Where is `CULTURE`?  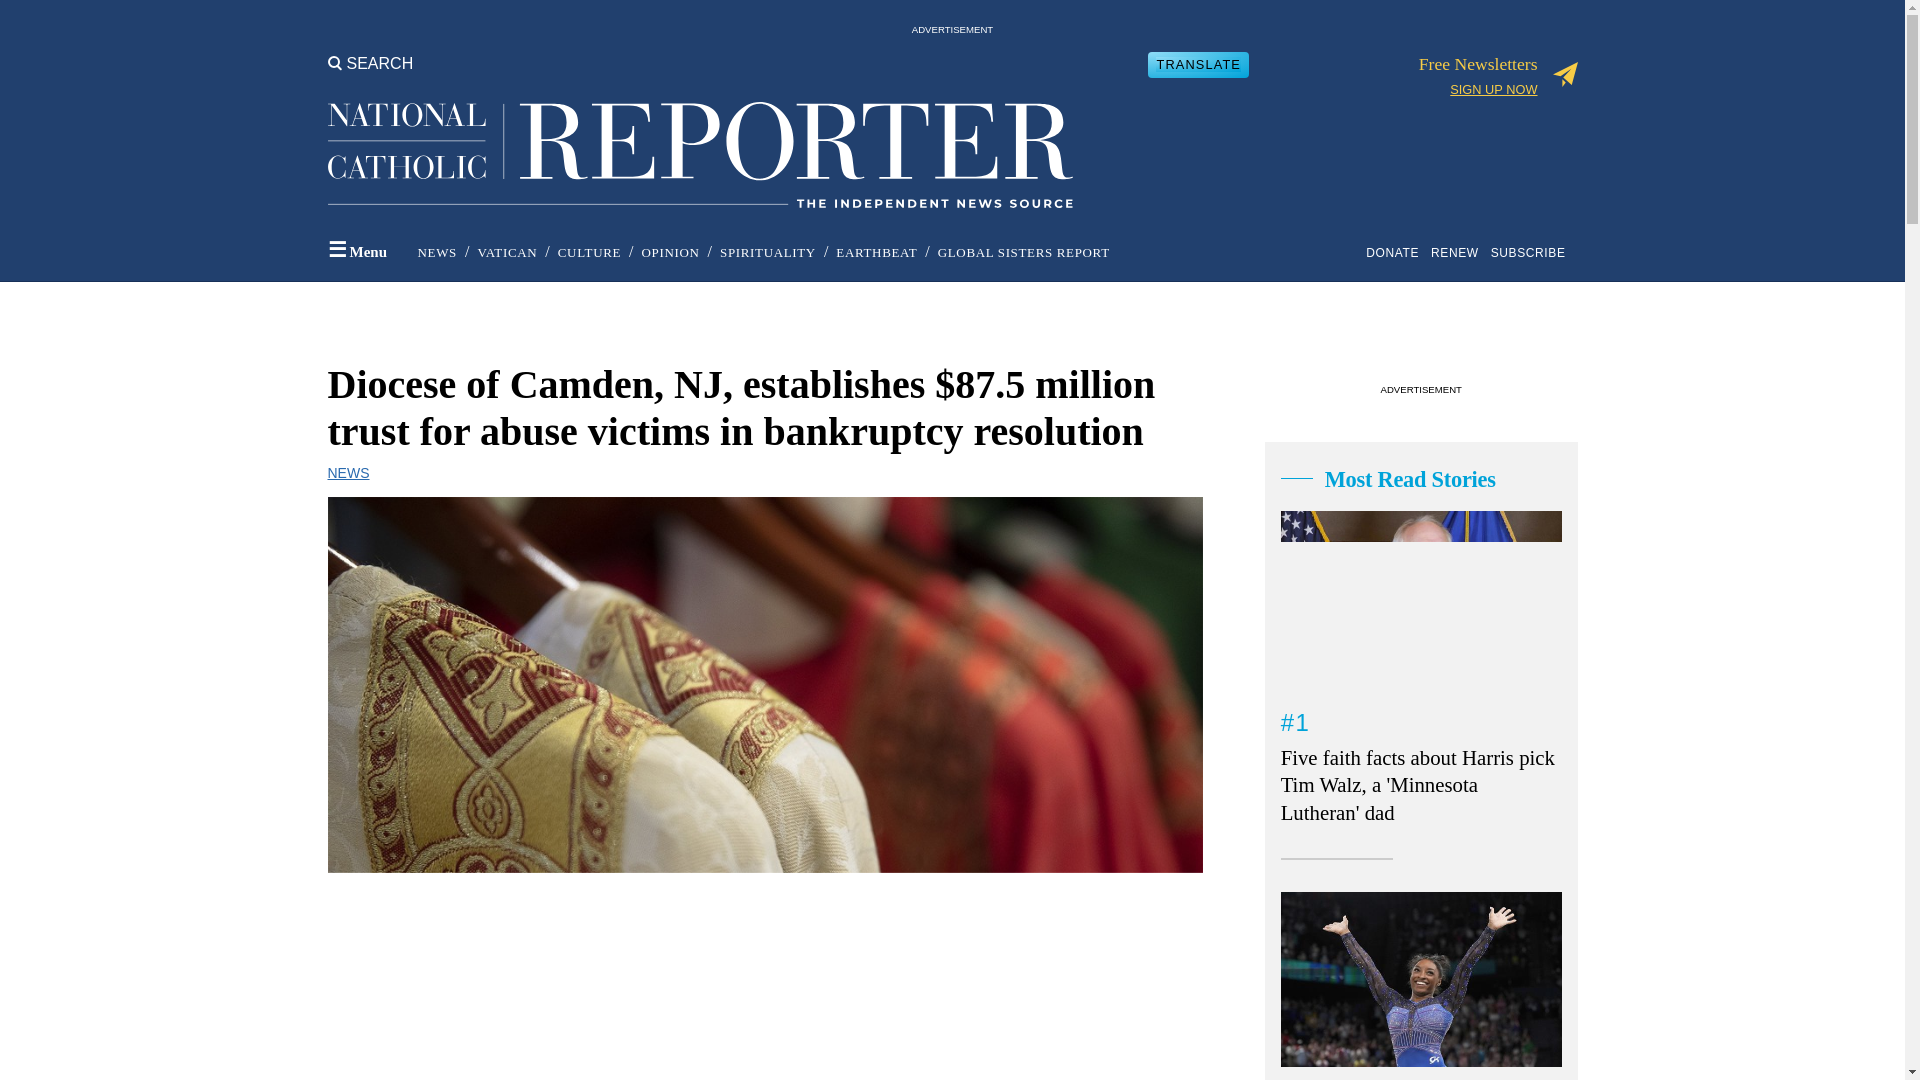 CULTURE is located at coordinates (589, 252).